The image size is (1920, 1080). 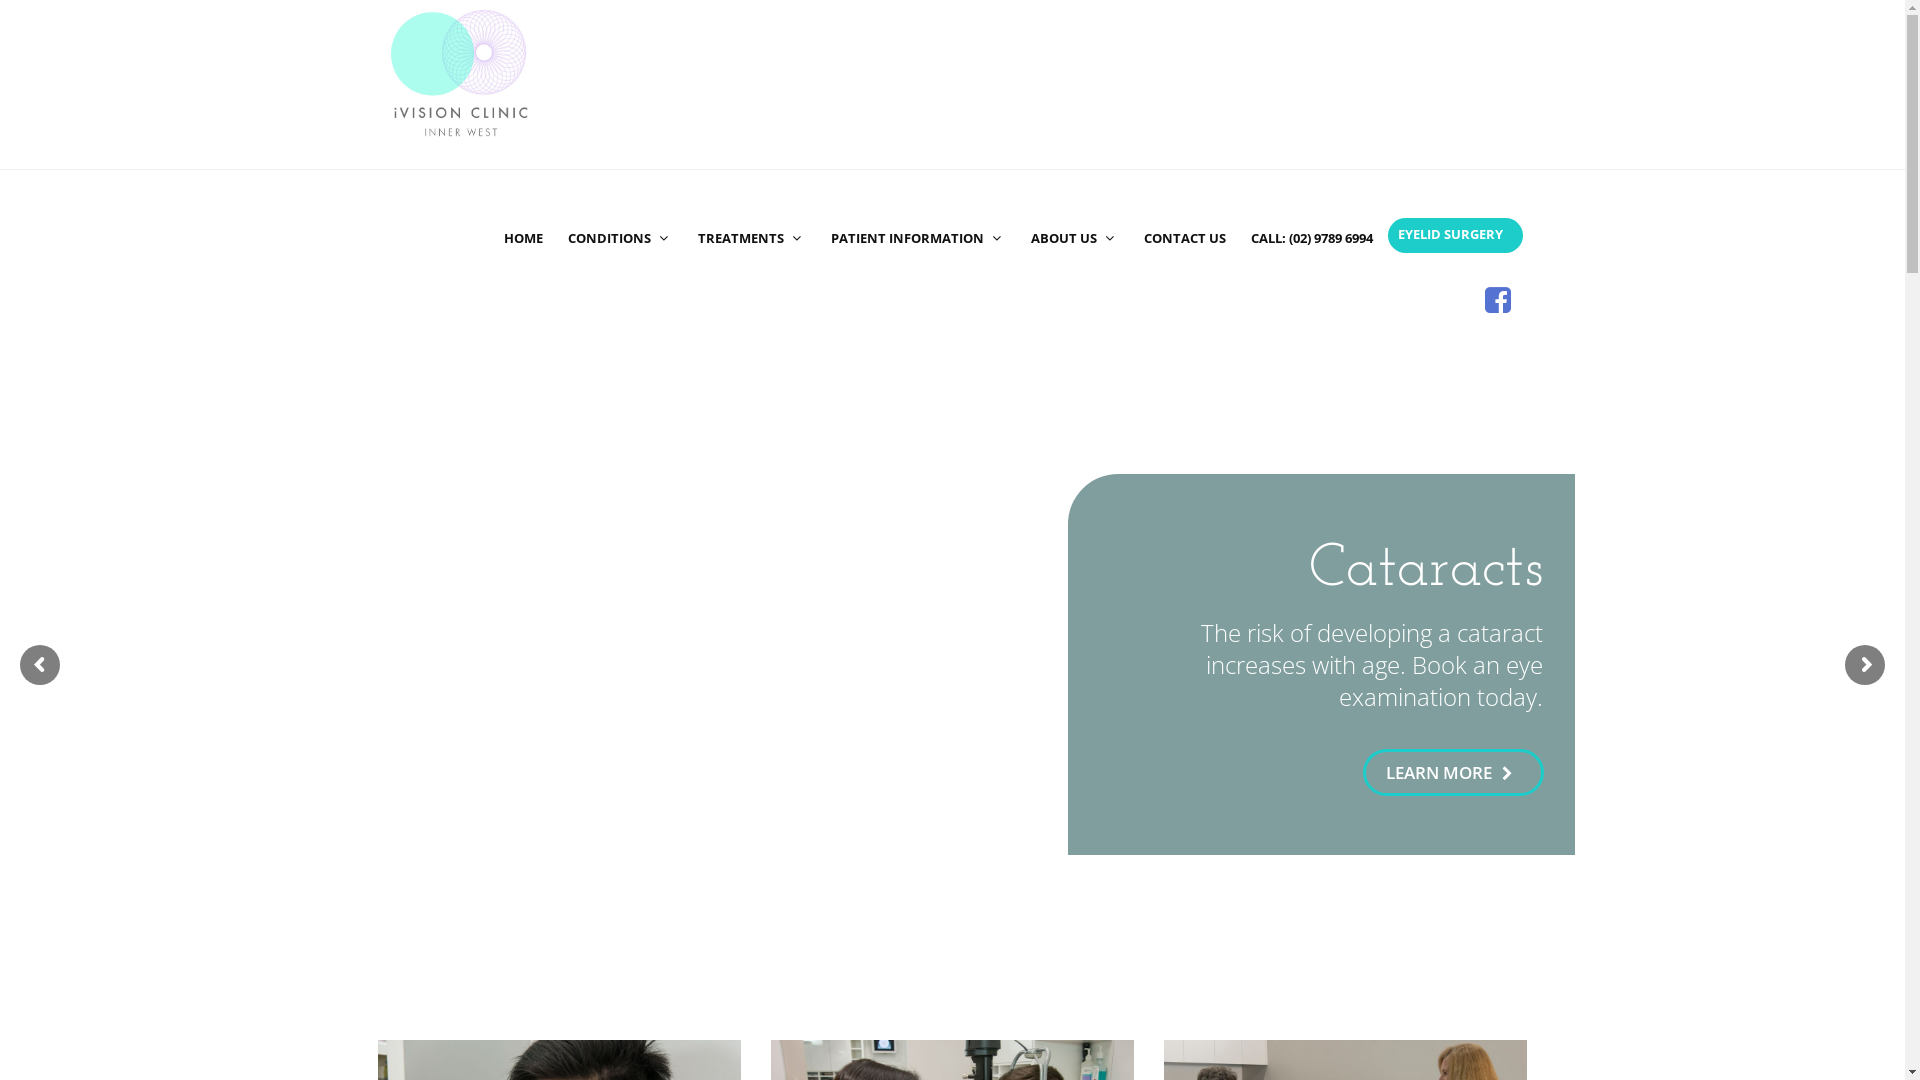 What do you see at coordinates (1074, 203) in the screenshot?
I see `ABOUT US` at bounding box center [1074, 203].